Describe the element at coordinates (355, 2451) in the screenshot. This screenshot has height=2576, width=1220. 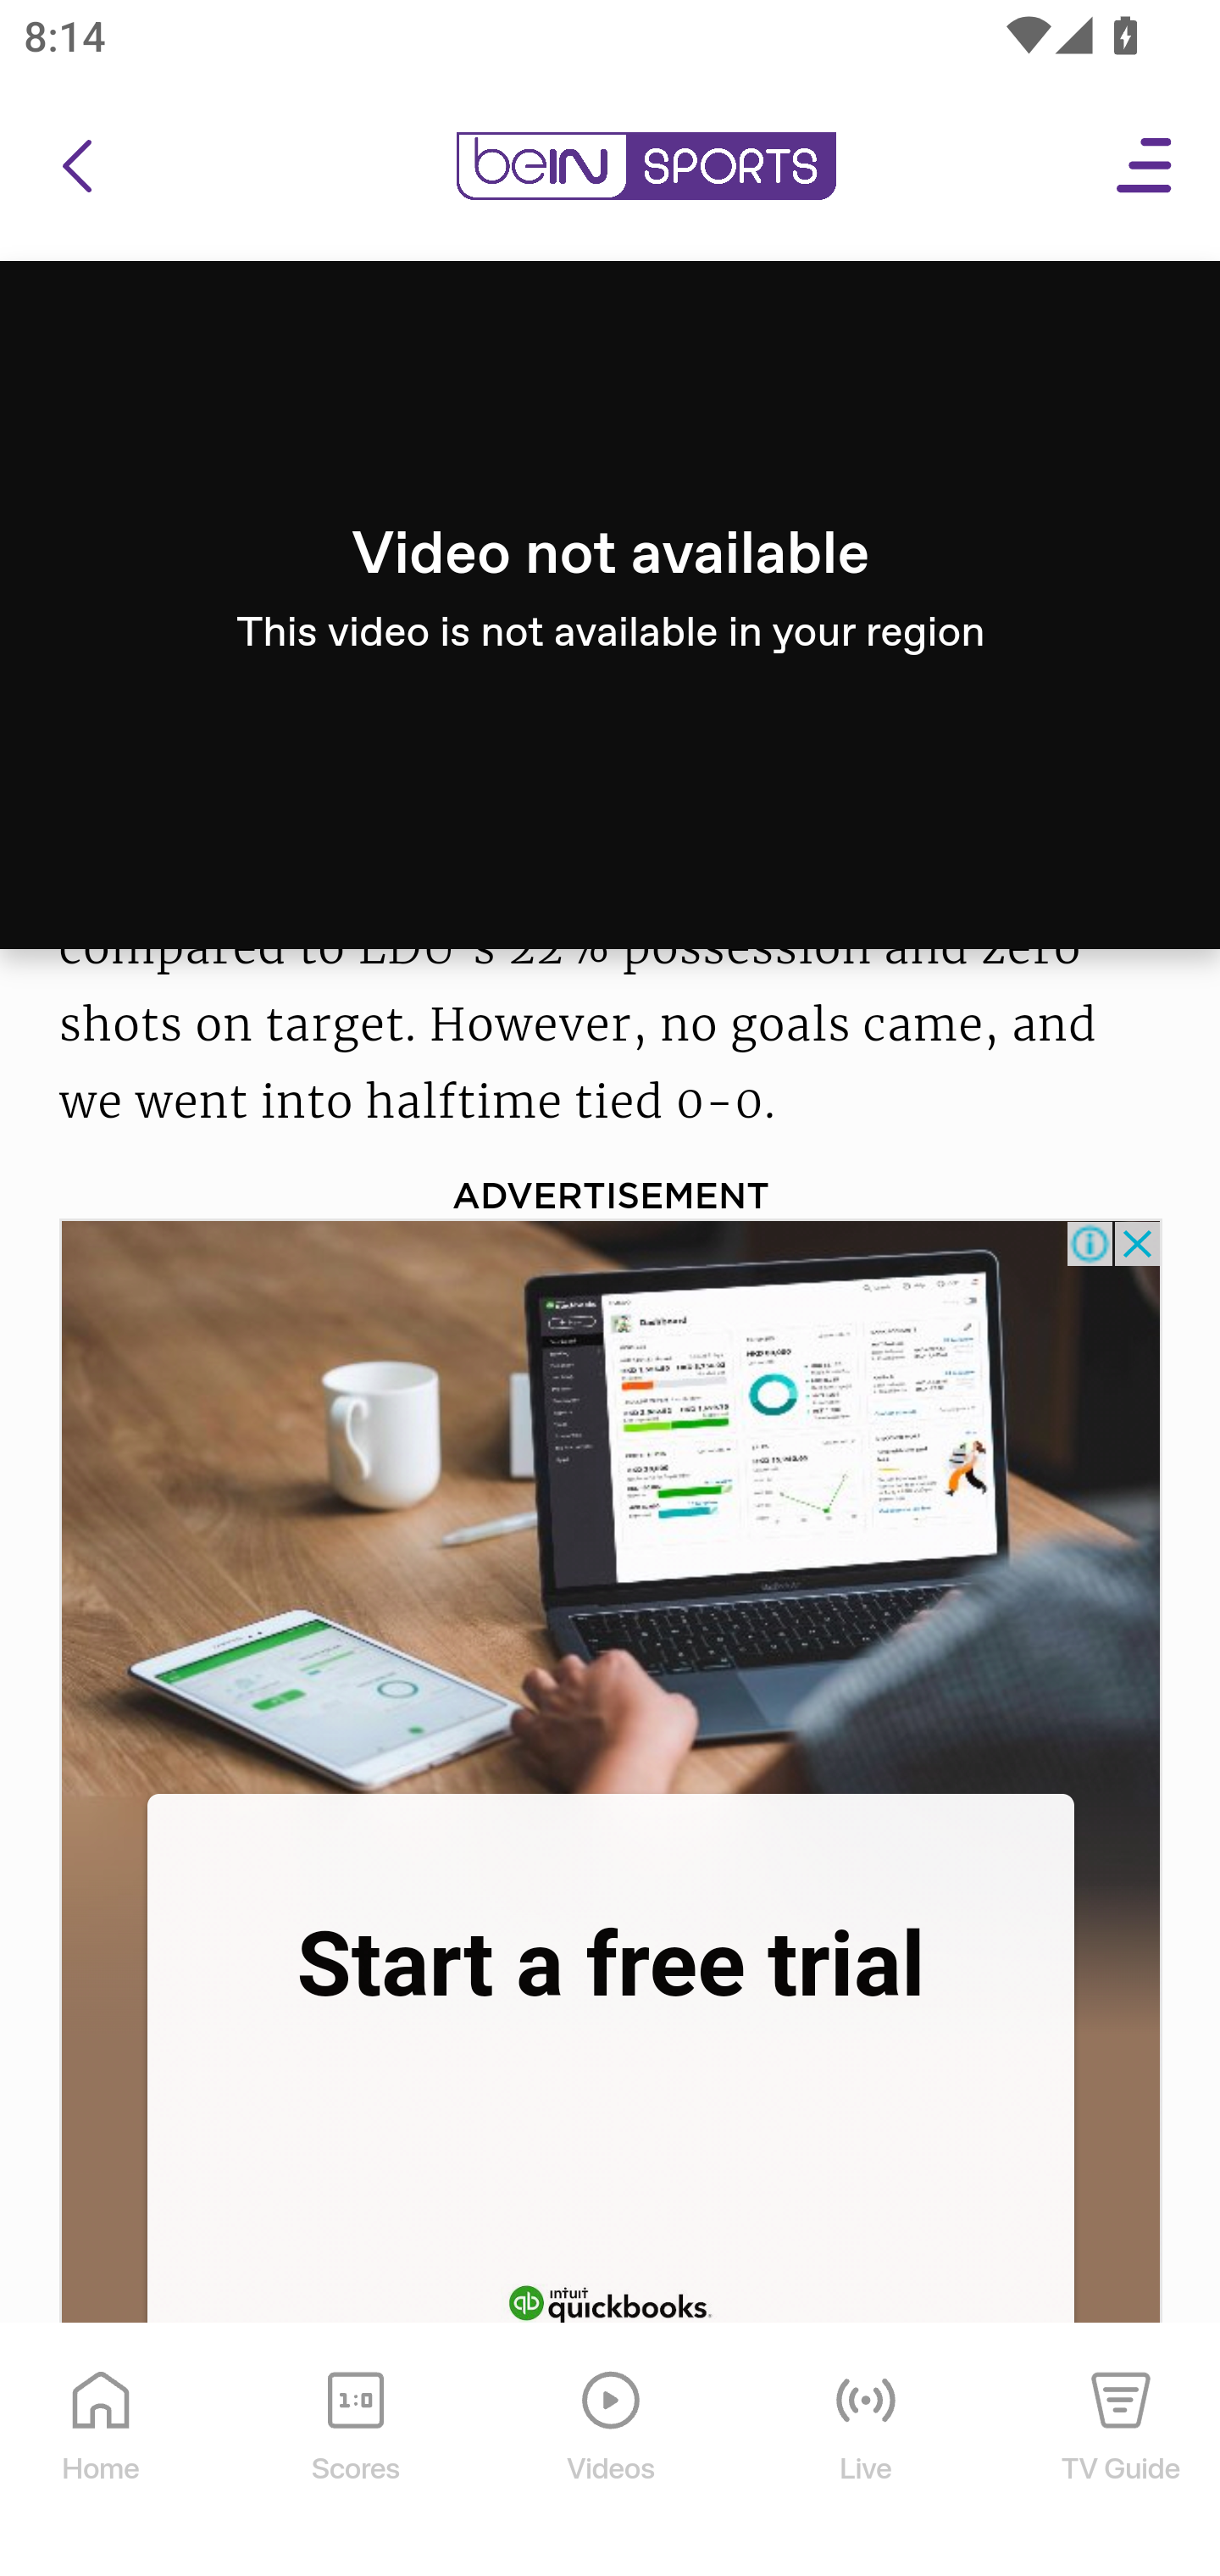
I see `Scores Scores Icon Scores` at that location.